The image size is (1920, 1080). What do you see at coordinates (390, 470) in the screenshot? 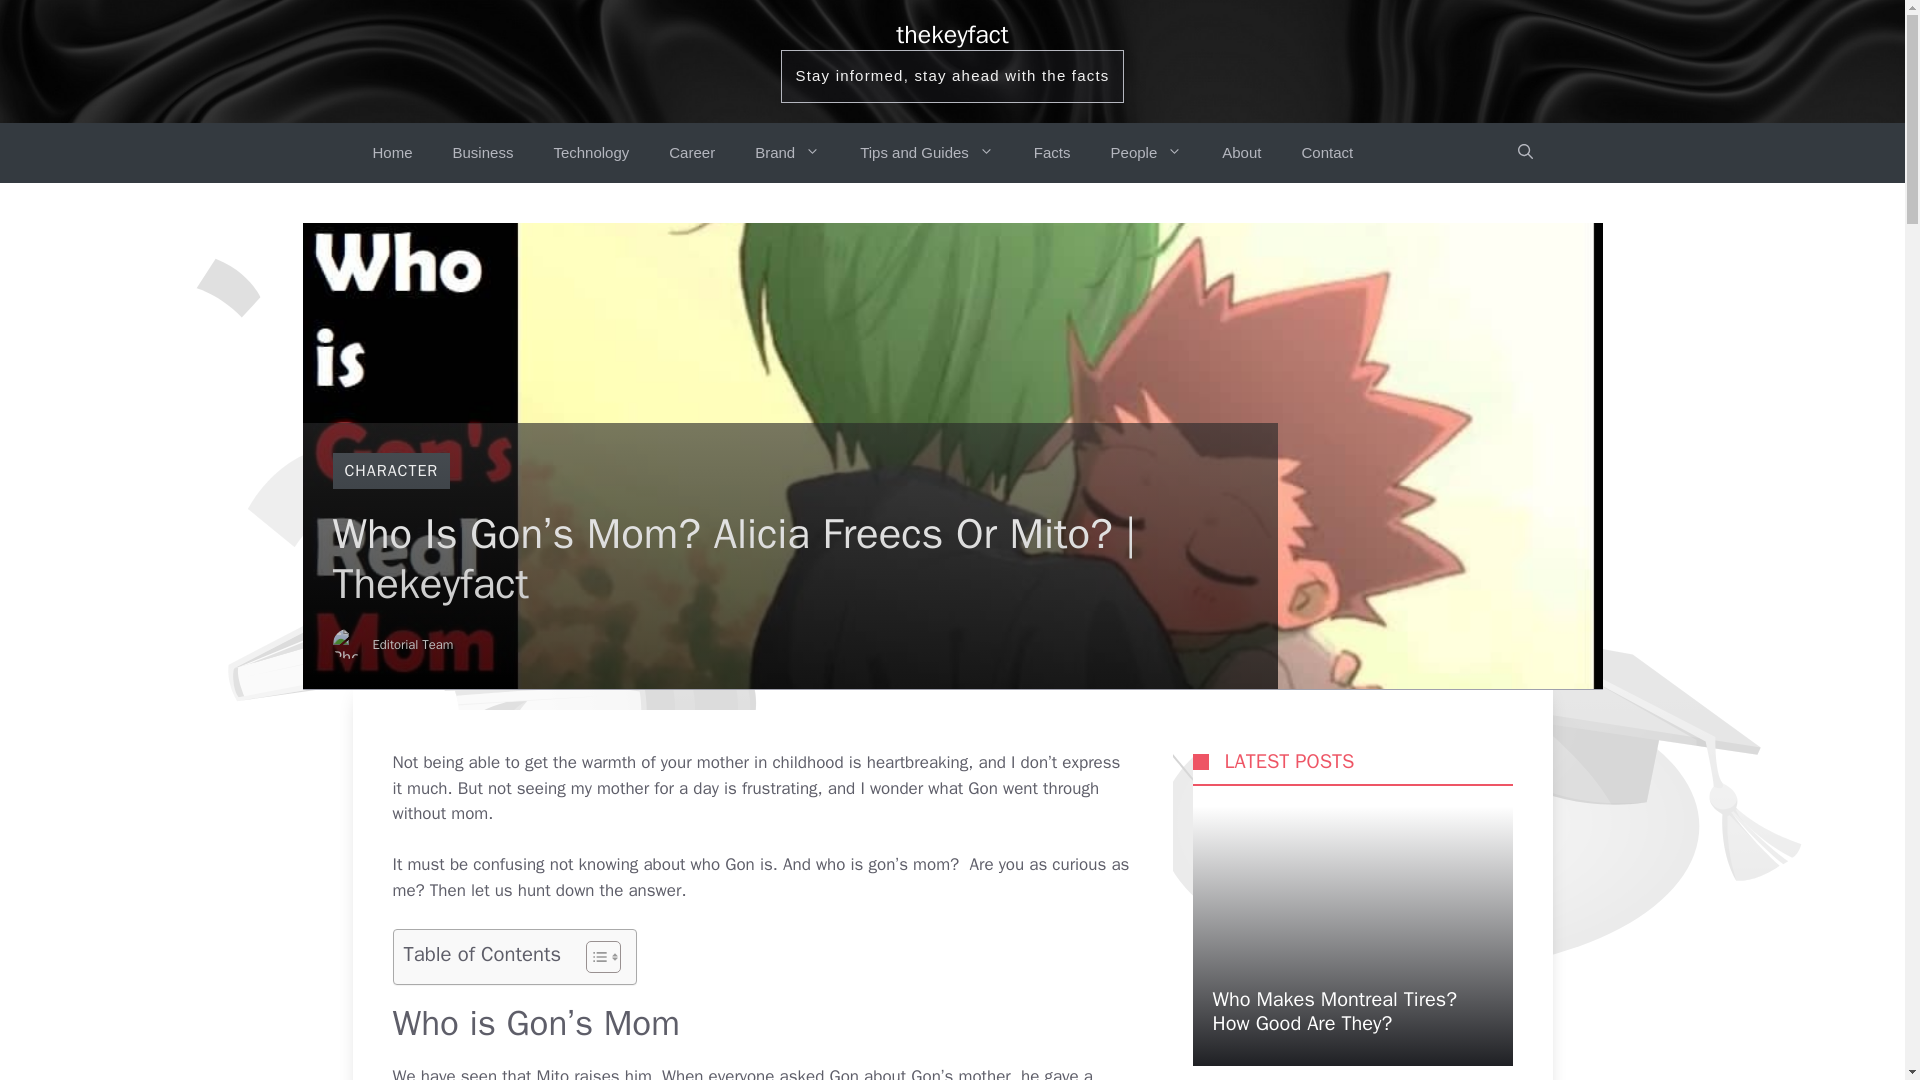
I see `CHARACTER` at bounding box center [390, 470].